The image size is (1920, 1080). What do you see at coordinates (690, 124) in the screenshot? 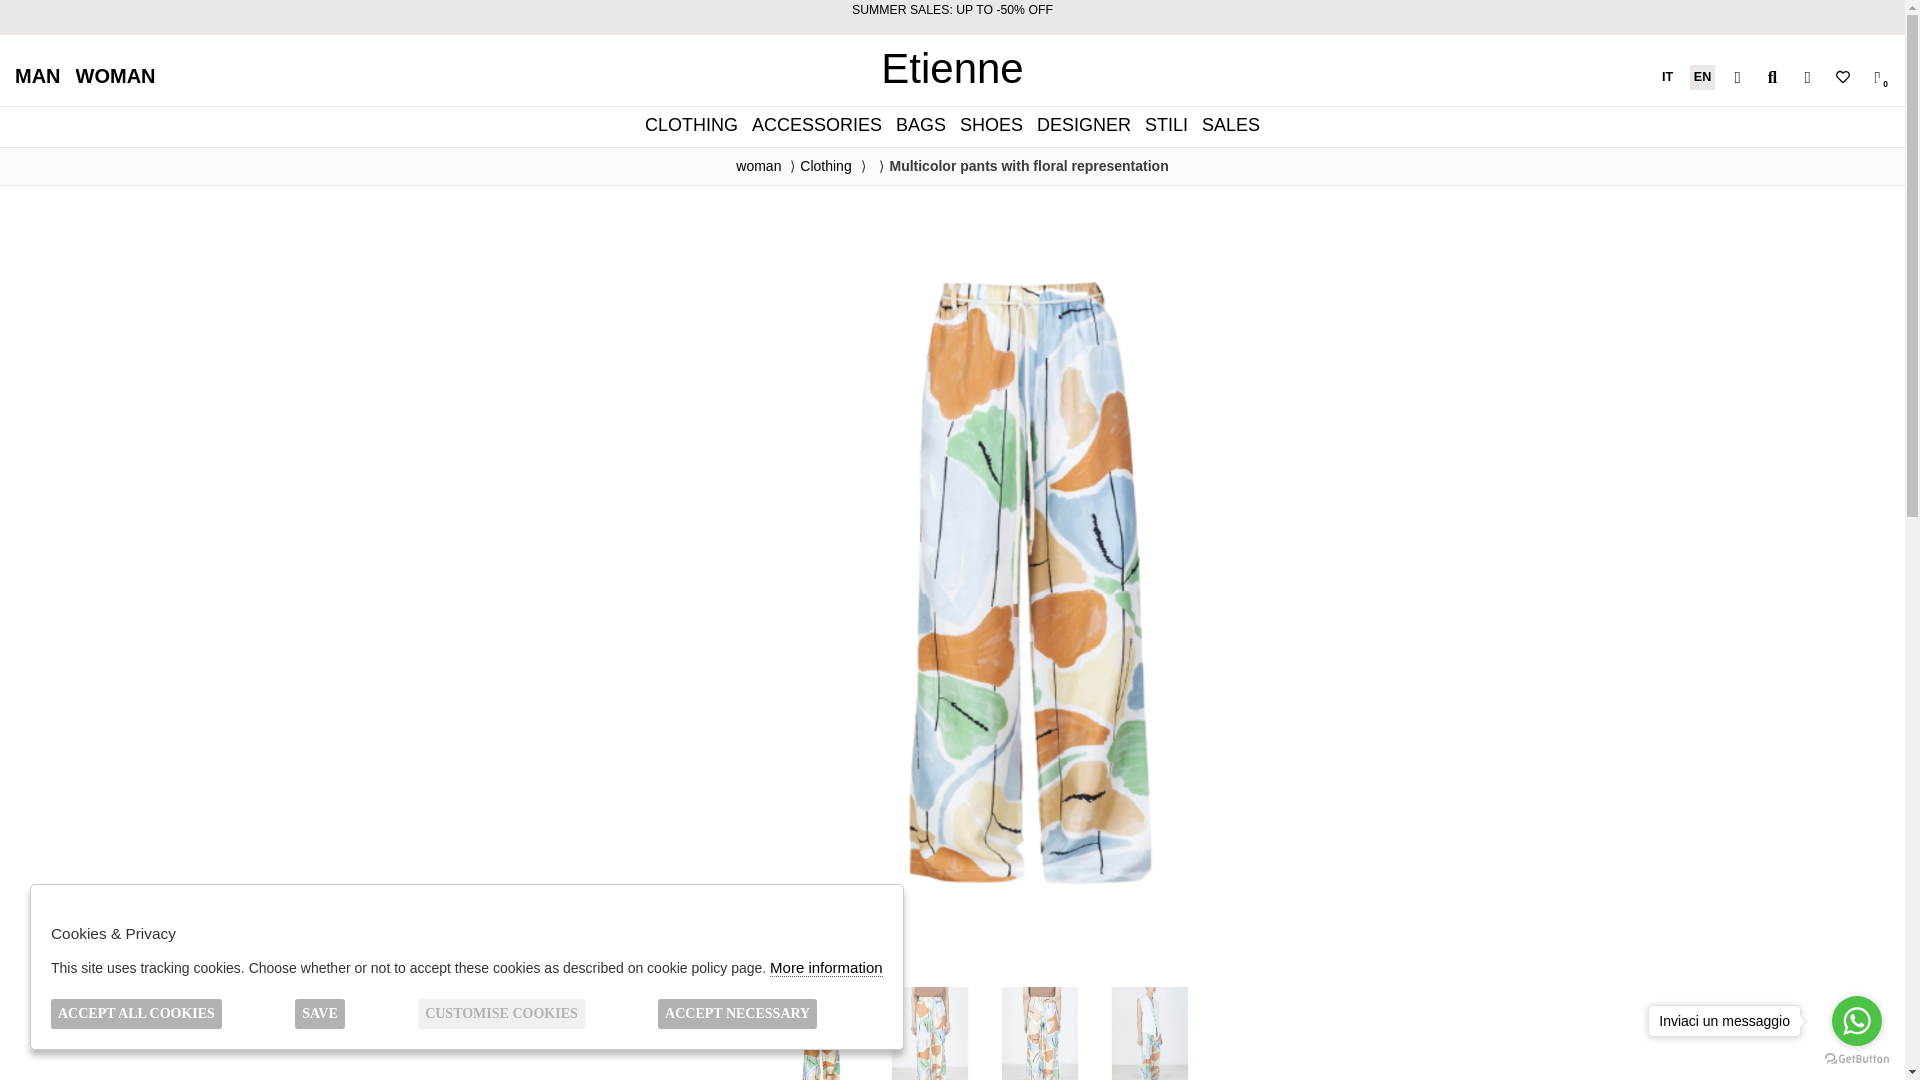
I see `CLOTHING` at bounding box center [690, 124].